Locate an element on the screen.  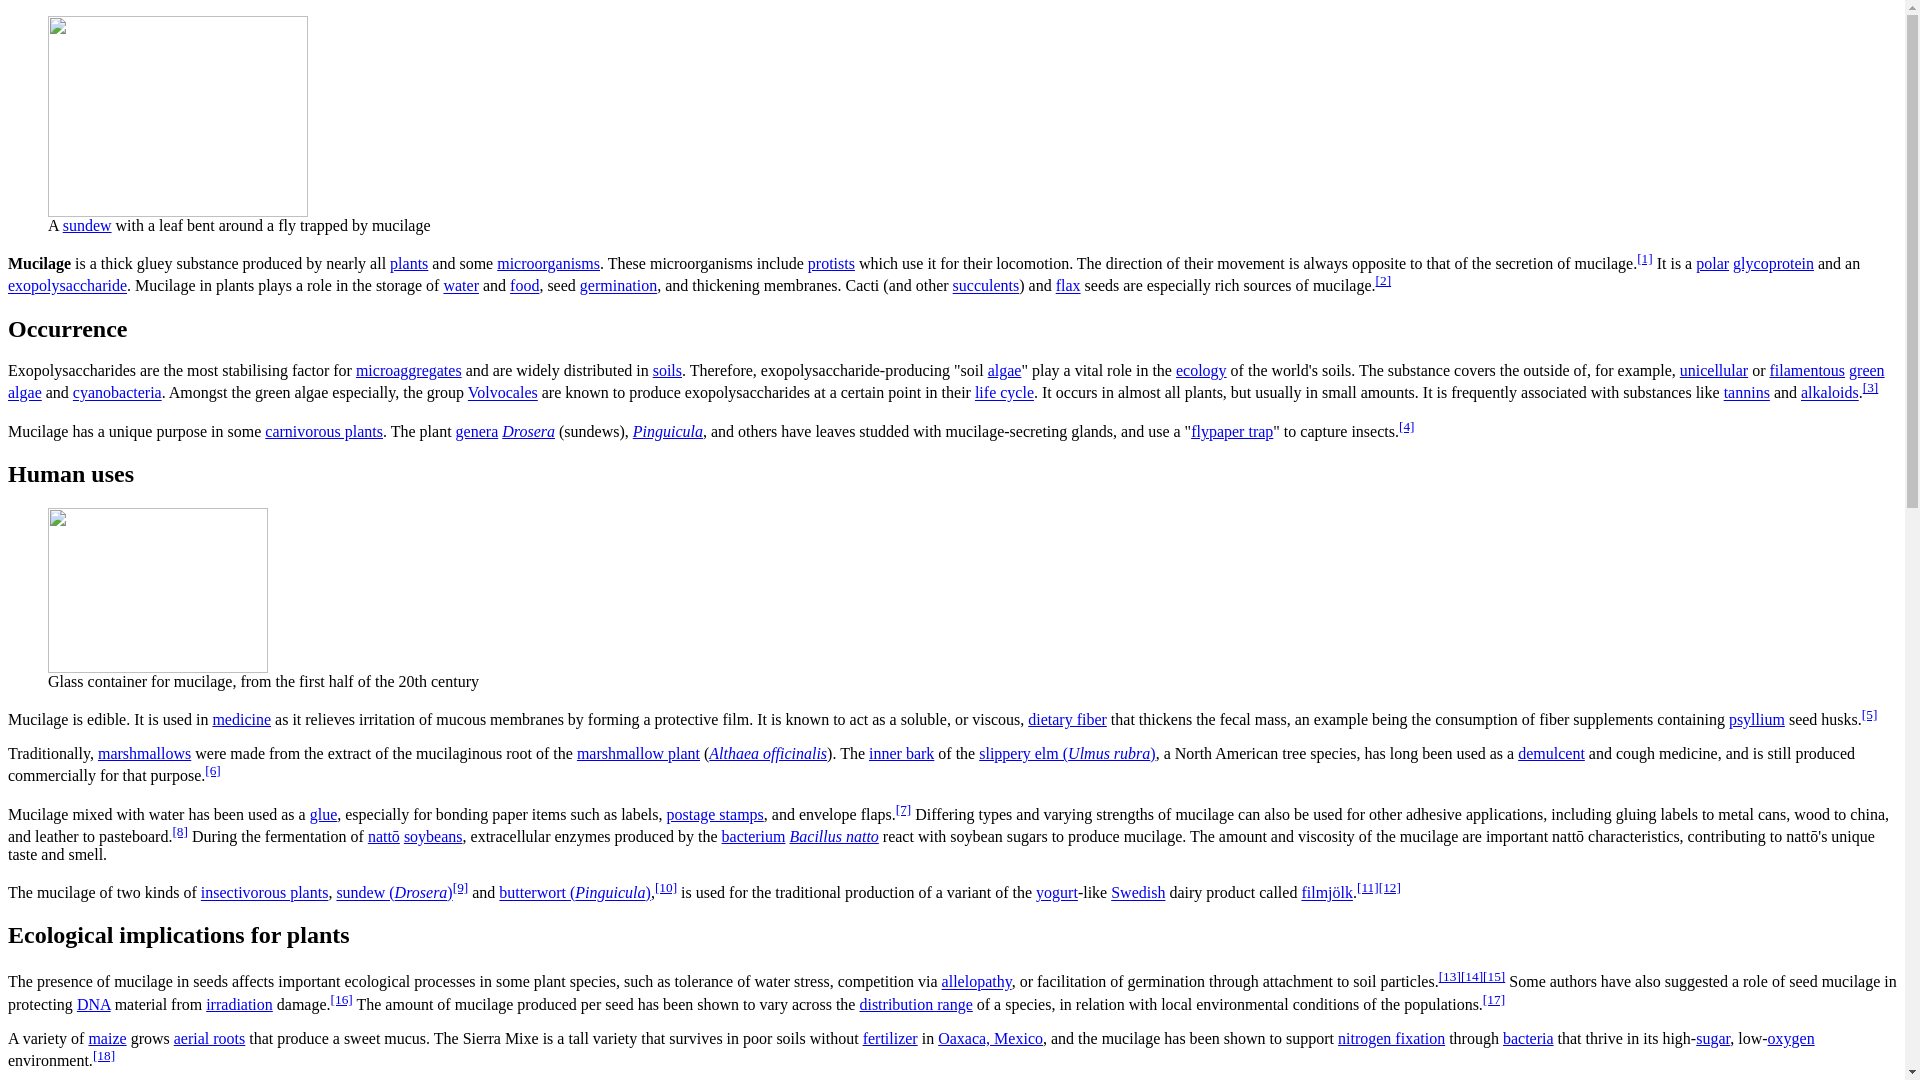
Soil is located at coordinates (666, 370).